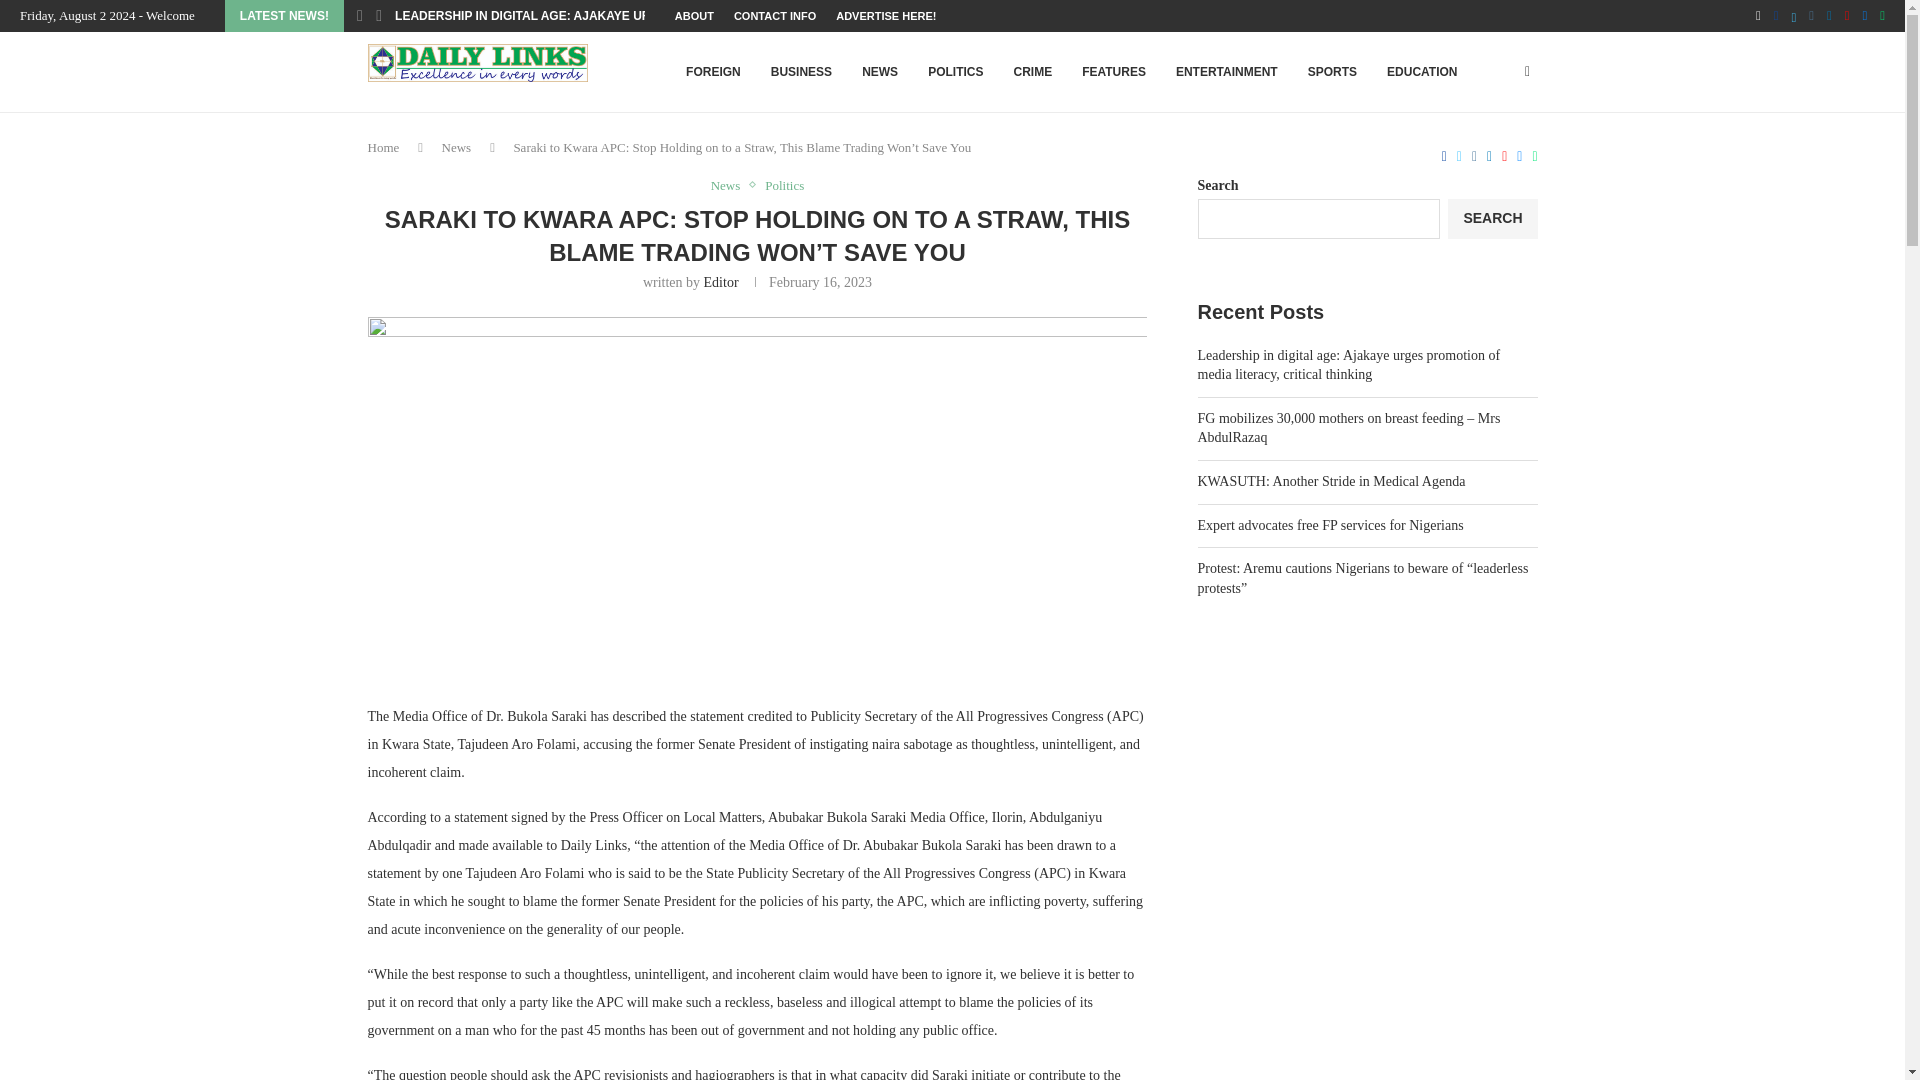  Describe the element at coordinates (1422, 72) in the screenshot. I see `EDUCATION` at that location.